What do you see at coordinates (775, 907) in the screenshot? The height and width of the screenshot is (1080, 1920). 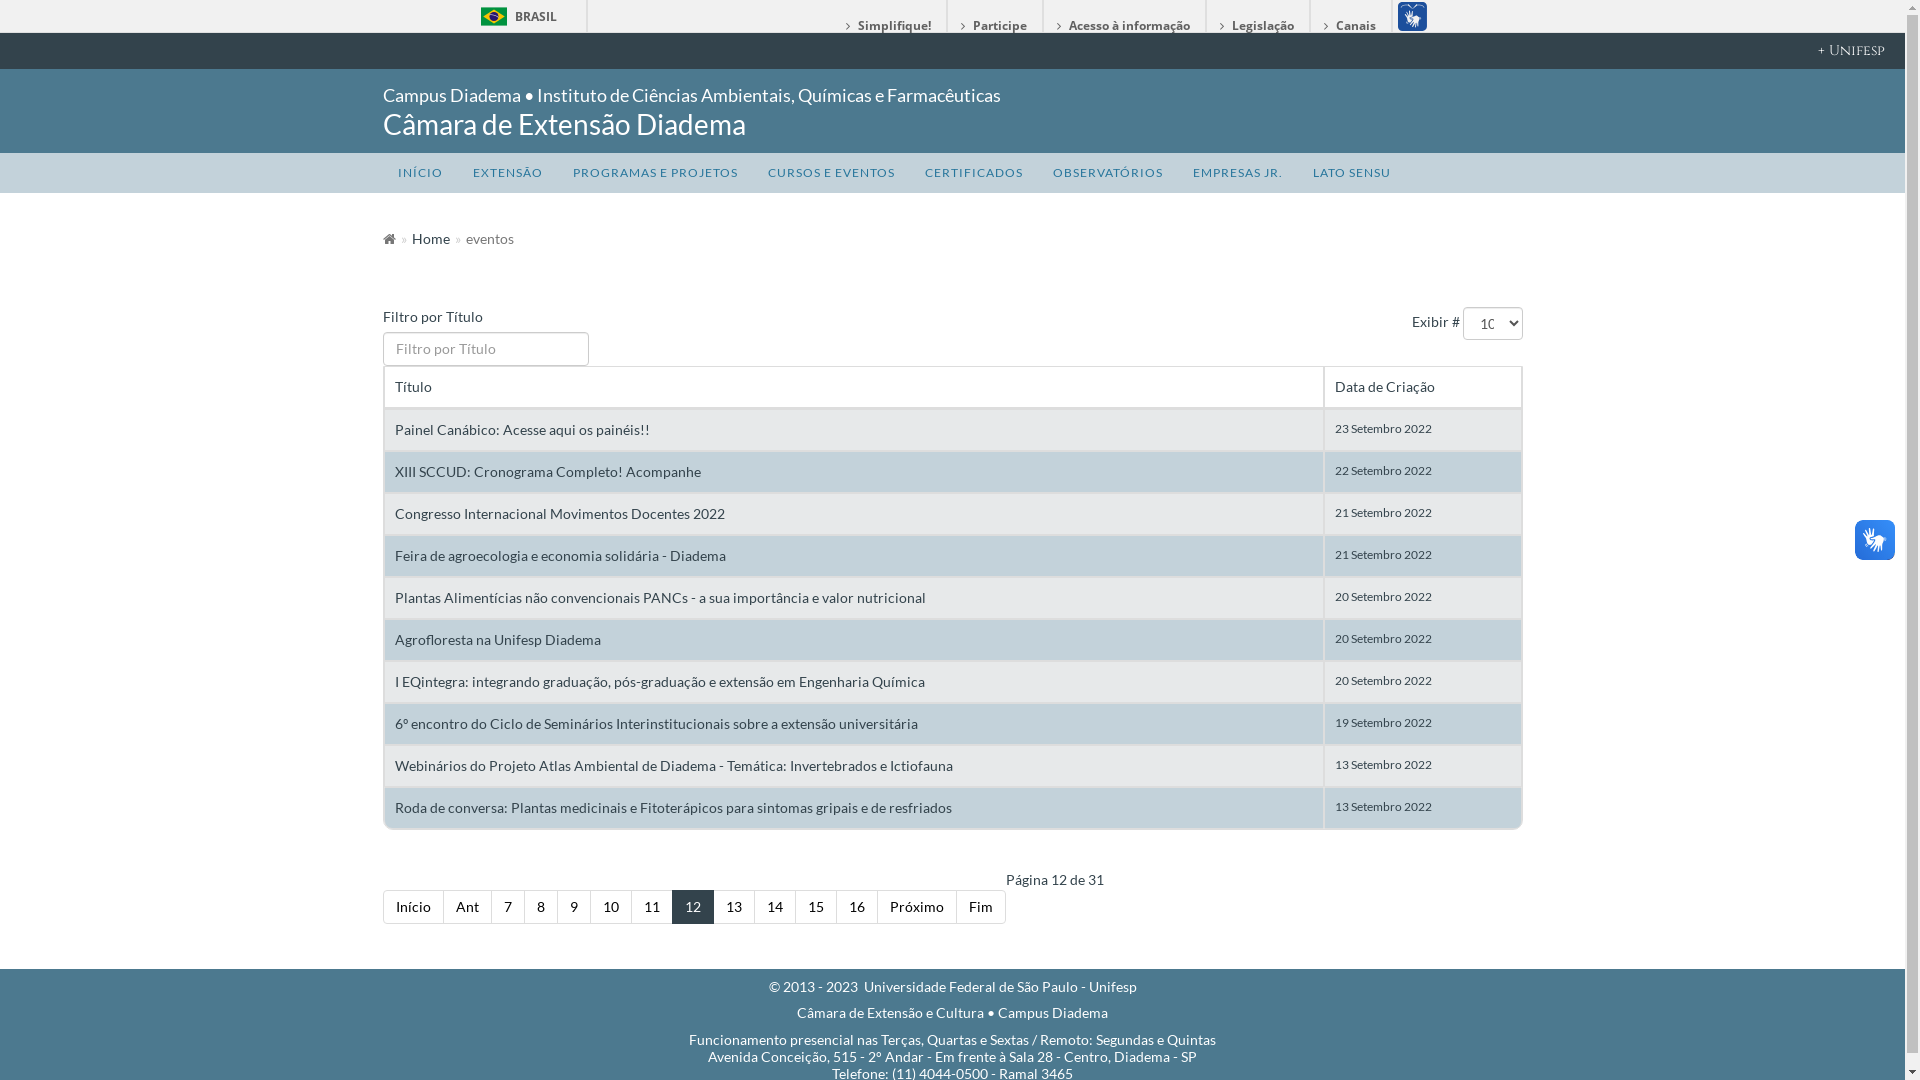 I see `14` at bounding box center [775, 907].